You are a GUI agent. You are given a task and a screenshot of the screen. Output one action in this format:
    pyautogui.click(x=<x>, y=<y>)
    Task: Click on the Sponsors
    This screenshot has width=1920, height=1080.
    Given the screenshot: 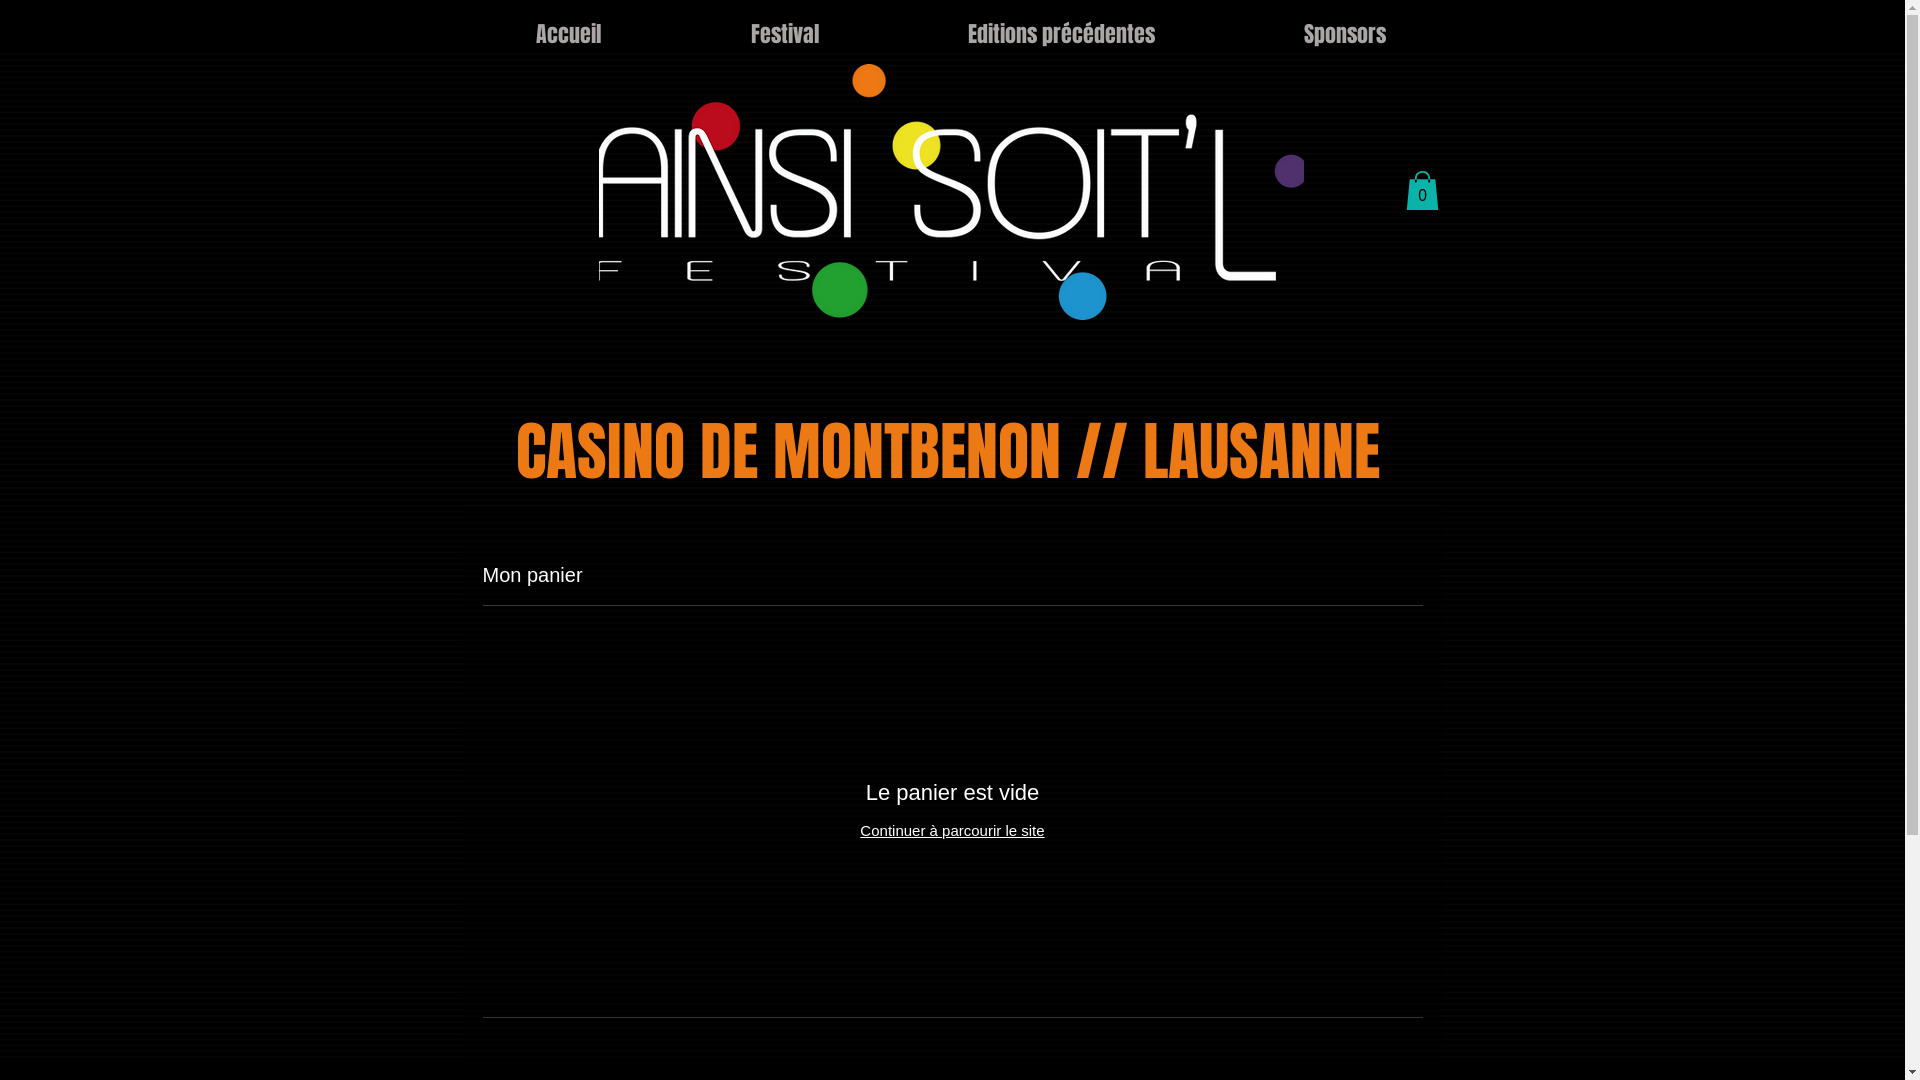 What is the action you would take?
    pyautogui.click(x=1346, y=34)
    